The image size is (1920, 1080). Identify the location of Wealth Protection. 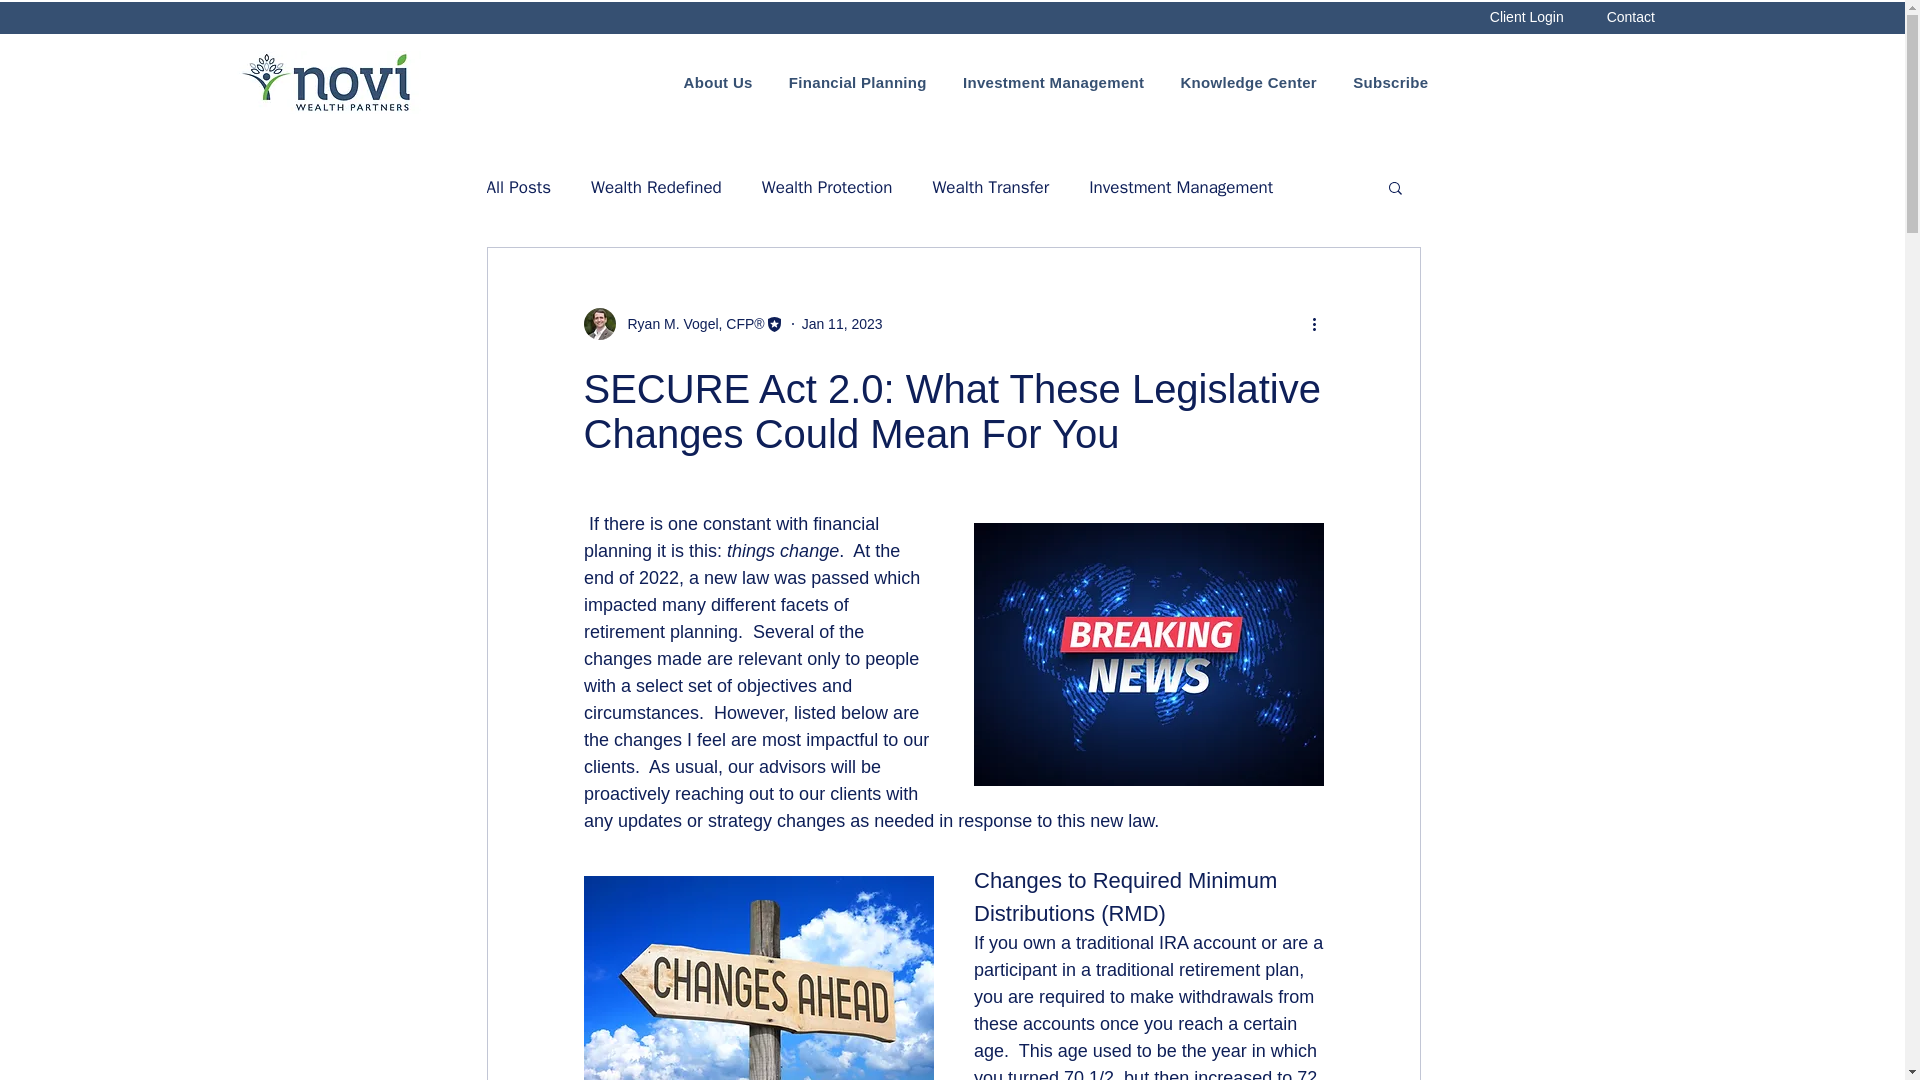
(827, 187).